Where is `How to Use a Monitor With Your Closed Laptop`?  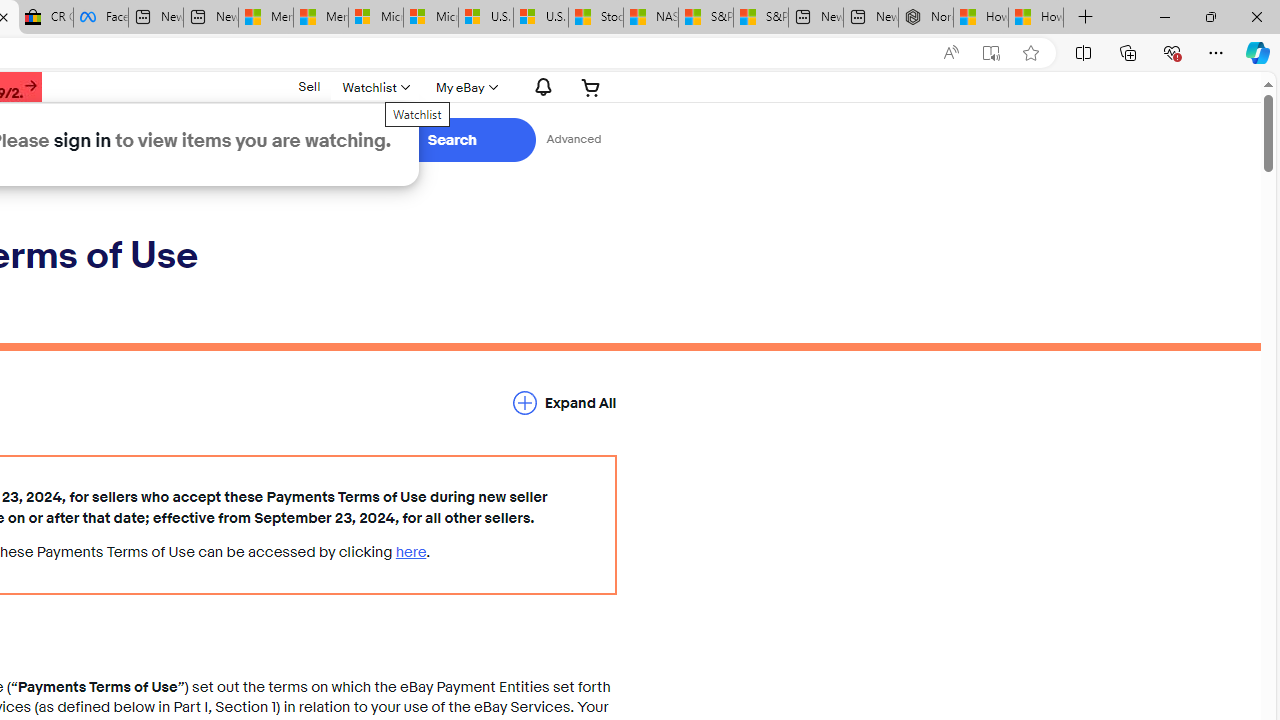
How to Use a Monitor With Your Closed Laptop is located at coordinates (1036, 18).